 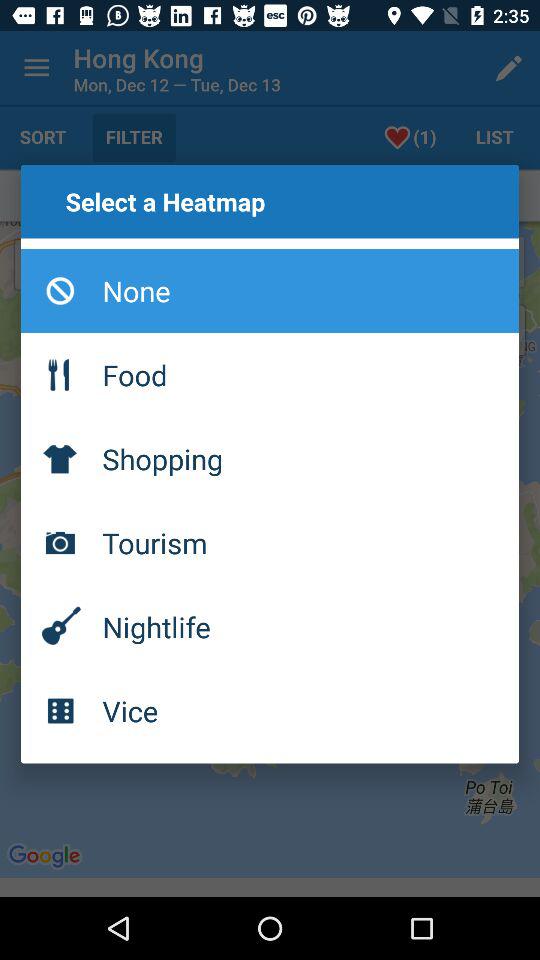 What do you see at coordinates (270, 710) in the screenshot?
I see `turn on the icon at the bottom` at bounding box center [270, 710].